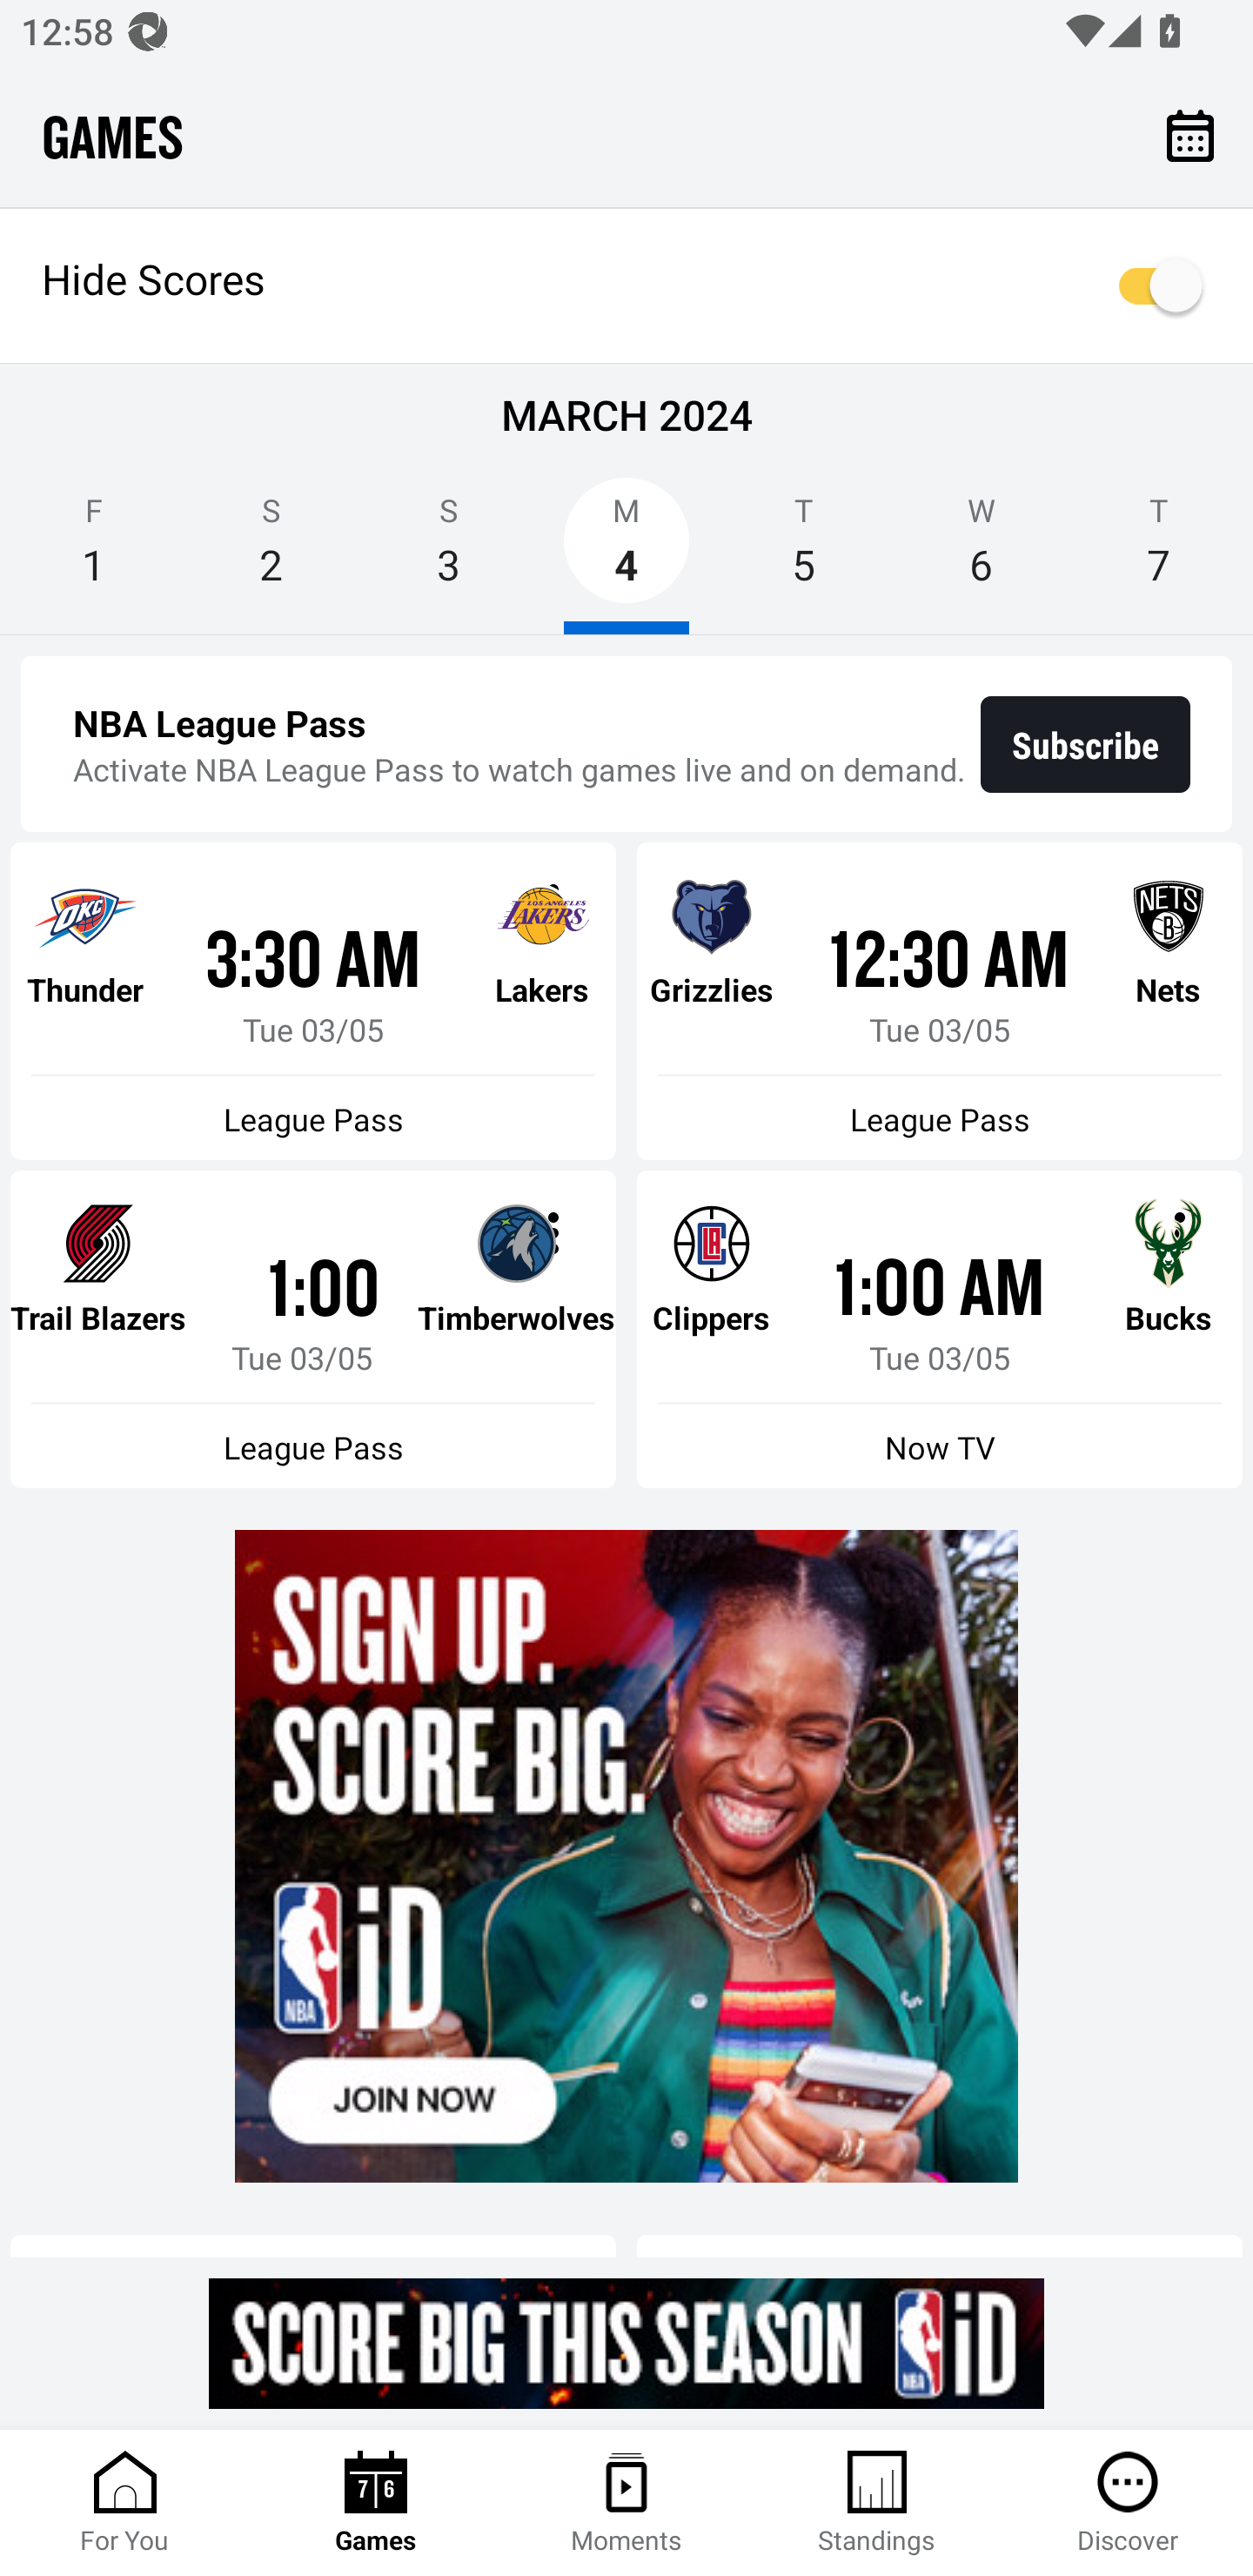 This screenshot has height=2576, width=1253. What do you see at coordinates (271, 550) in the screenshot?
I see `S 2` at bounding box center [271, 550].